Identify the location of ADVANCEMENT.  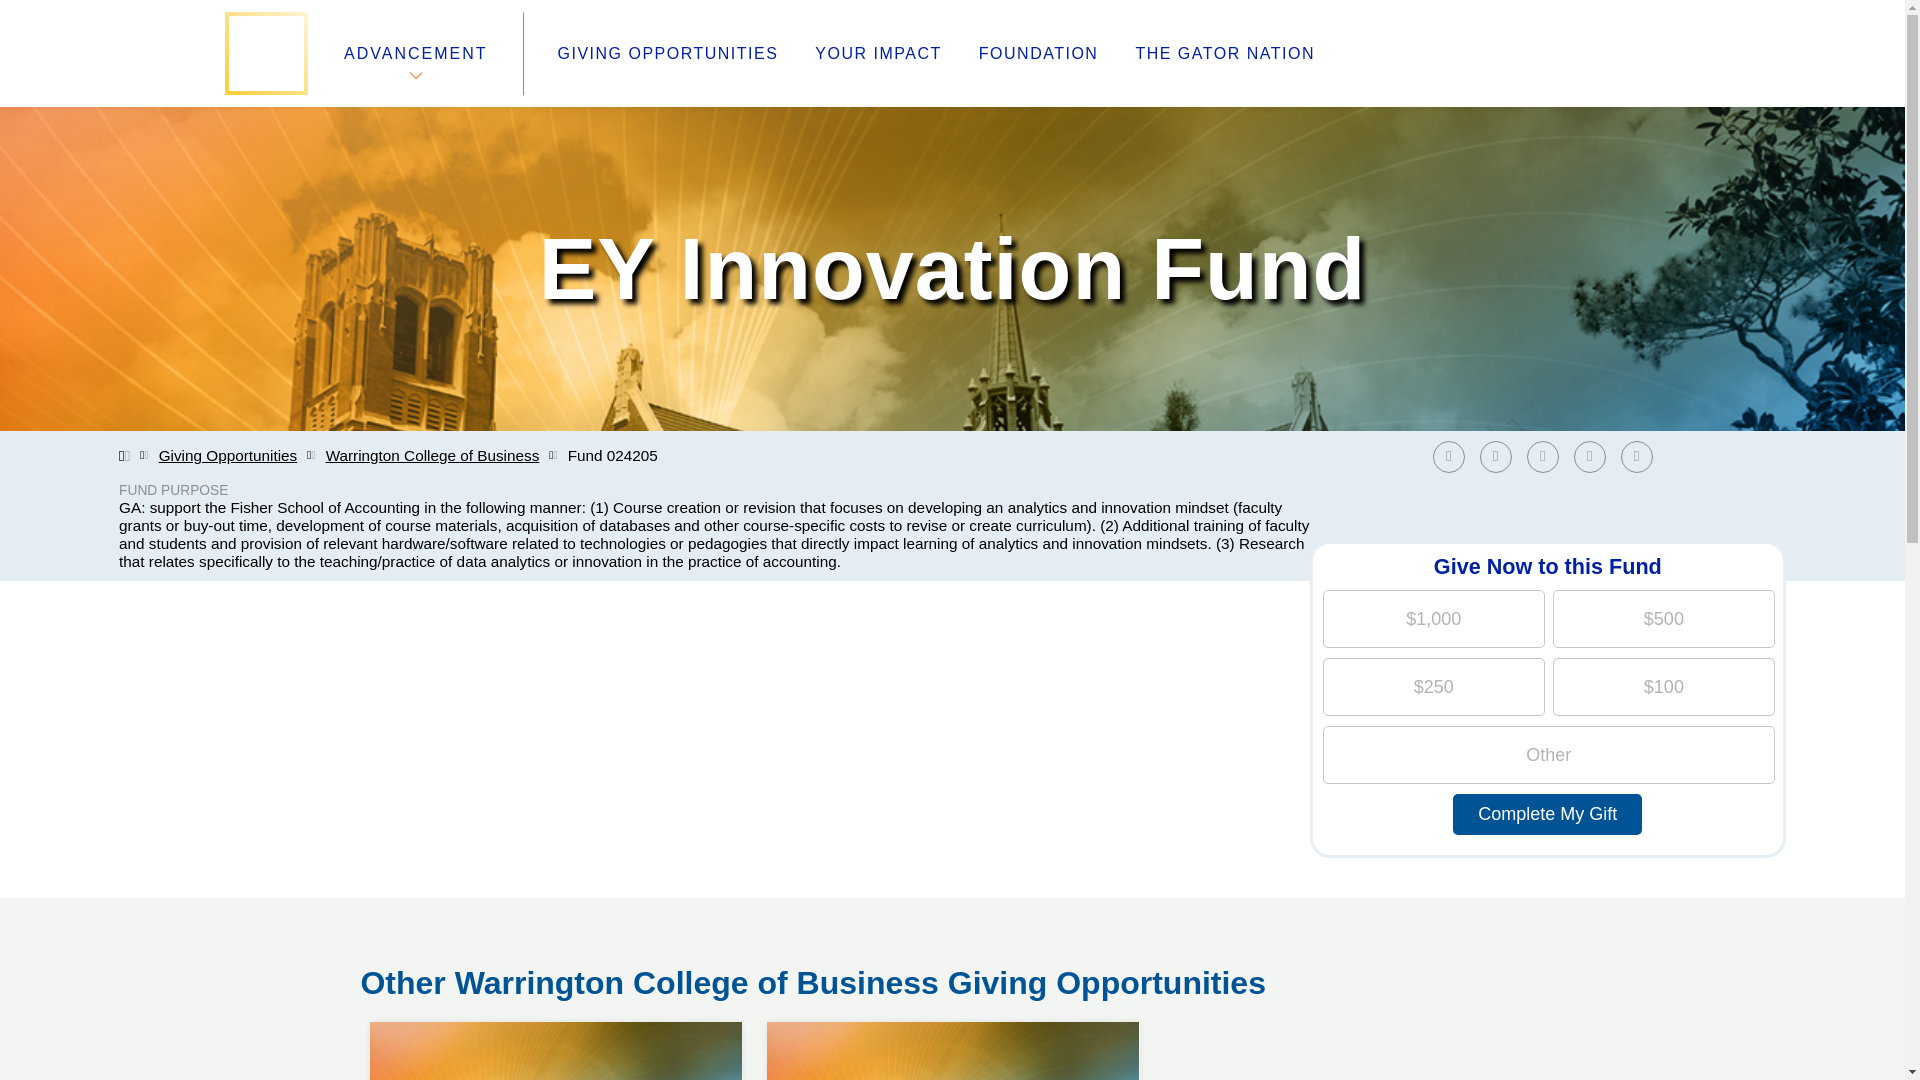
(415, 53).